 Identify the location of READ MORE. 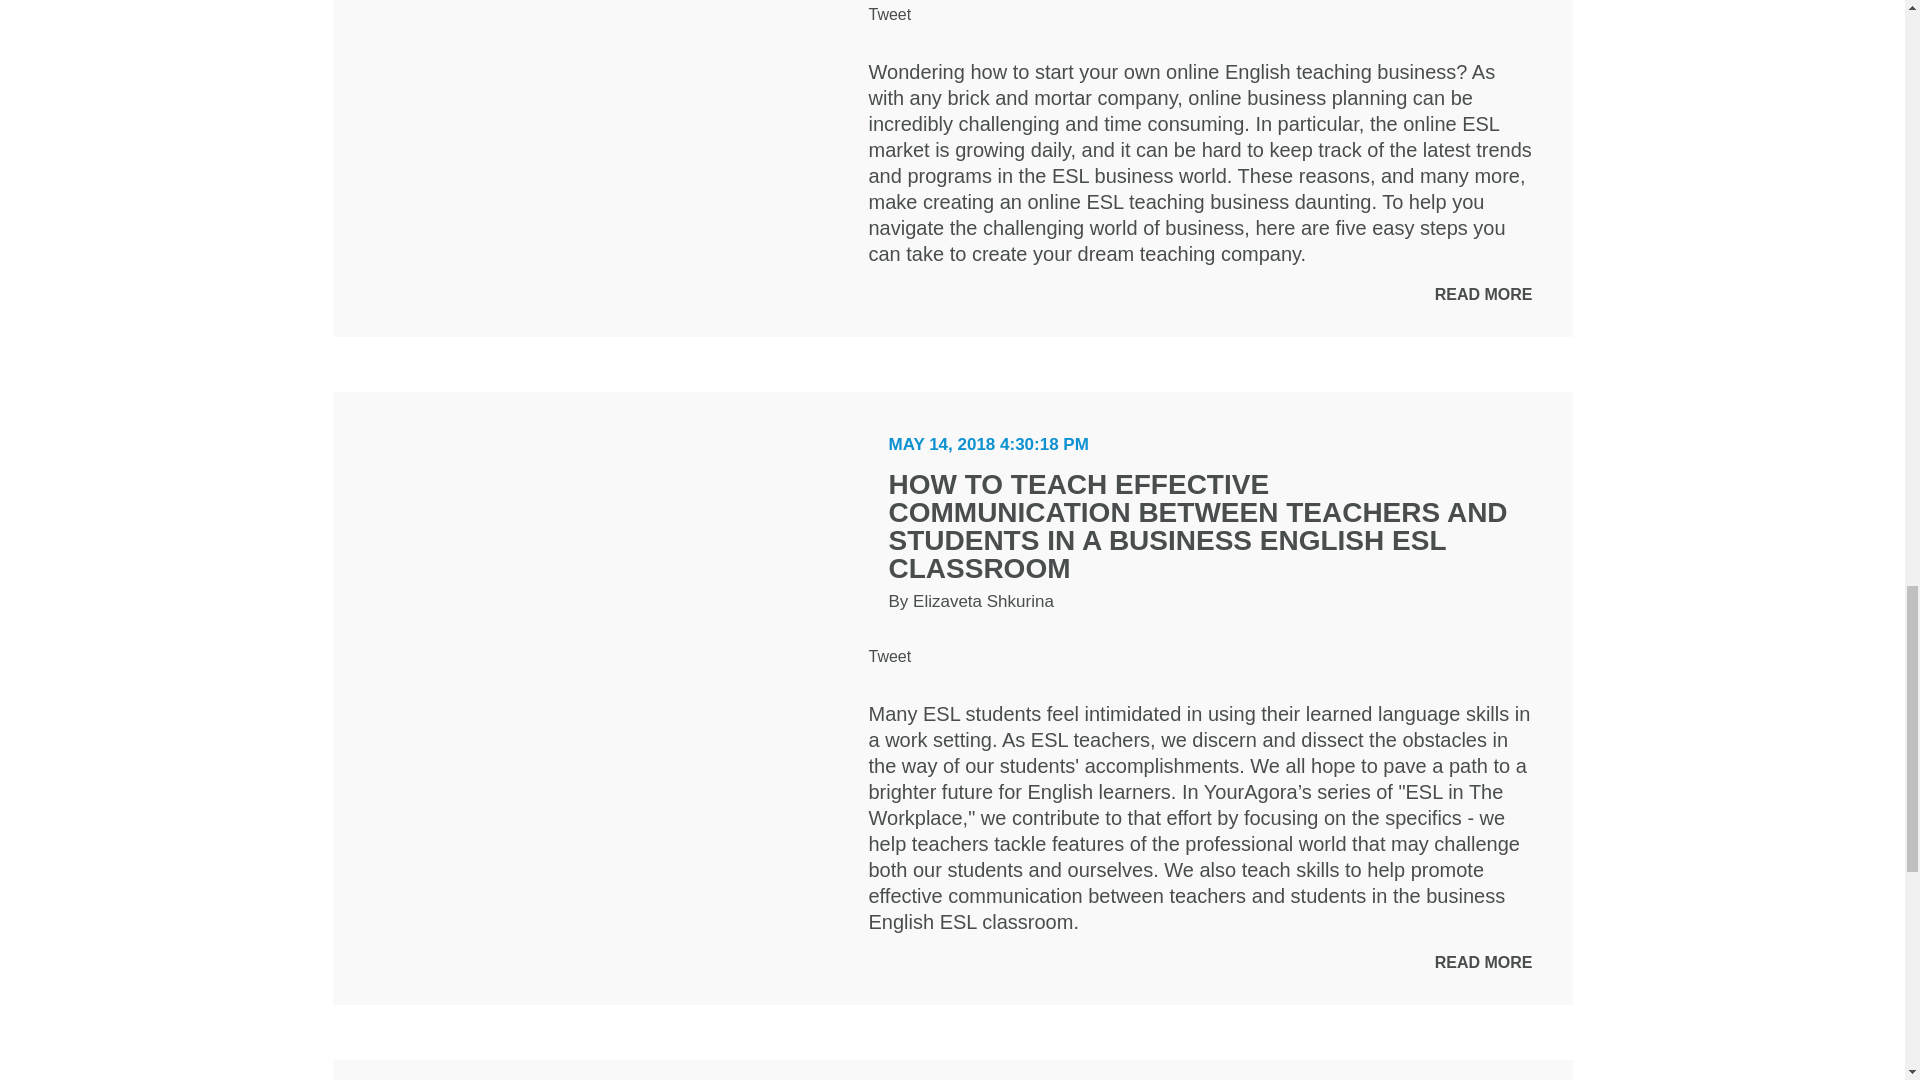
(1483, 294).